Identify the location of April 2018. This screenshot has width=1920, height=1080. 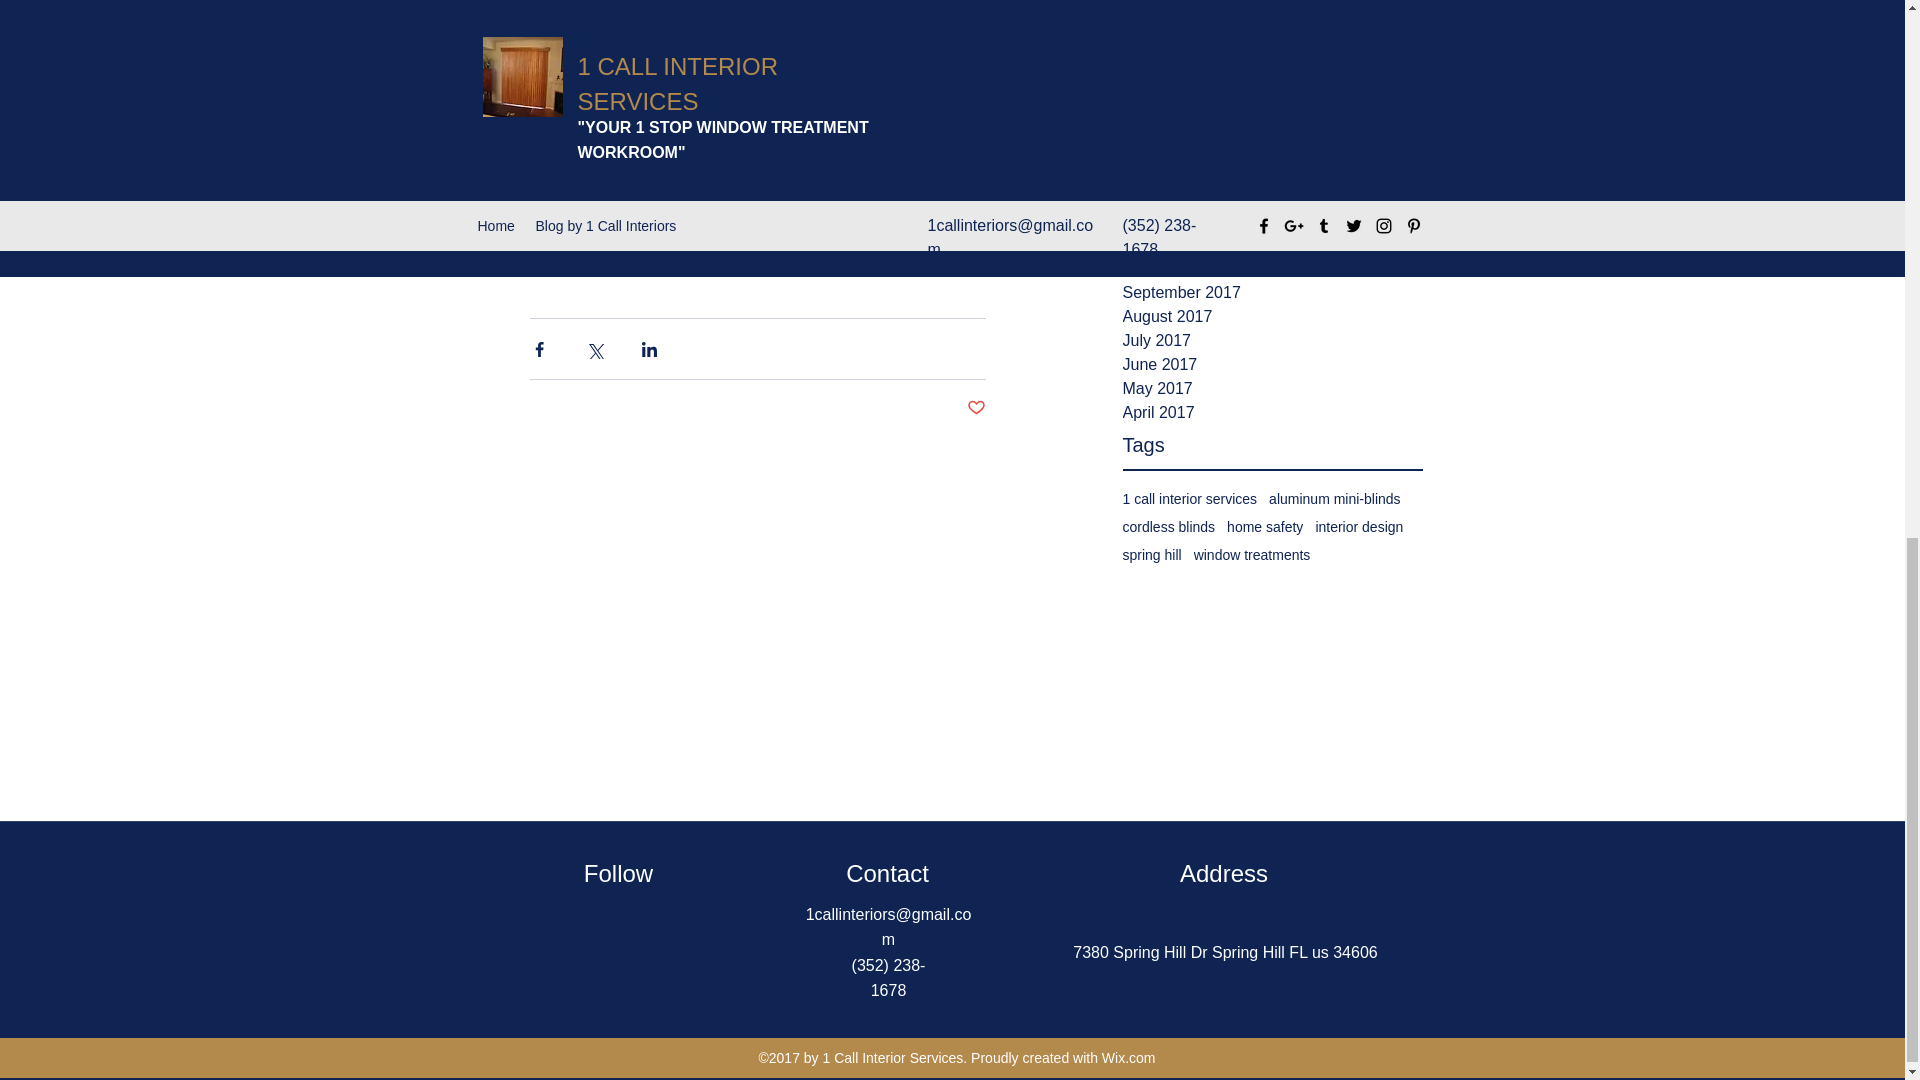
(1272, 172).